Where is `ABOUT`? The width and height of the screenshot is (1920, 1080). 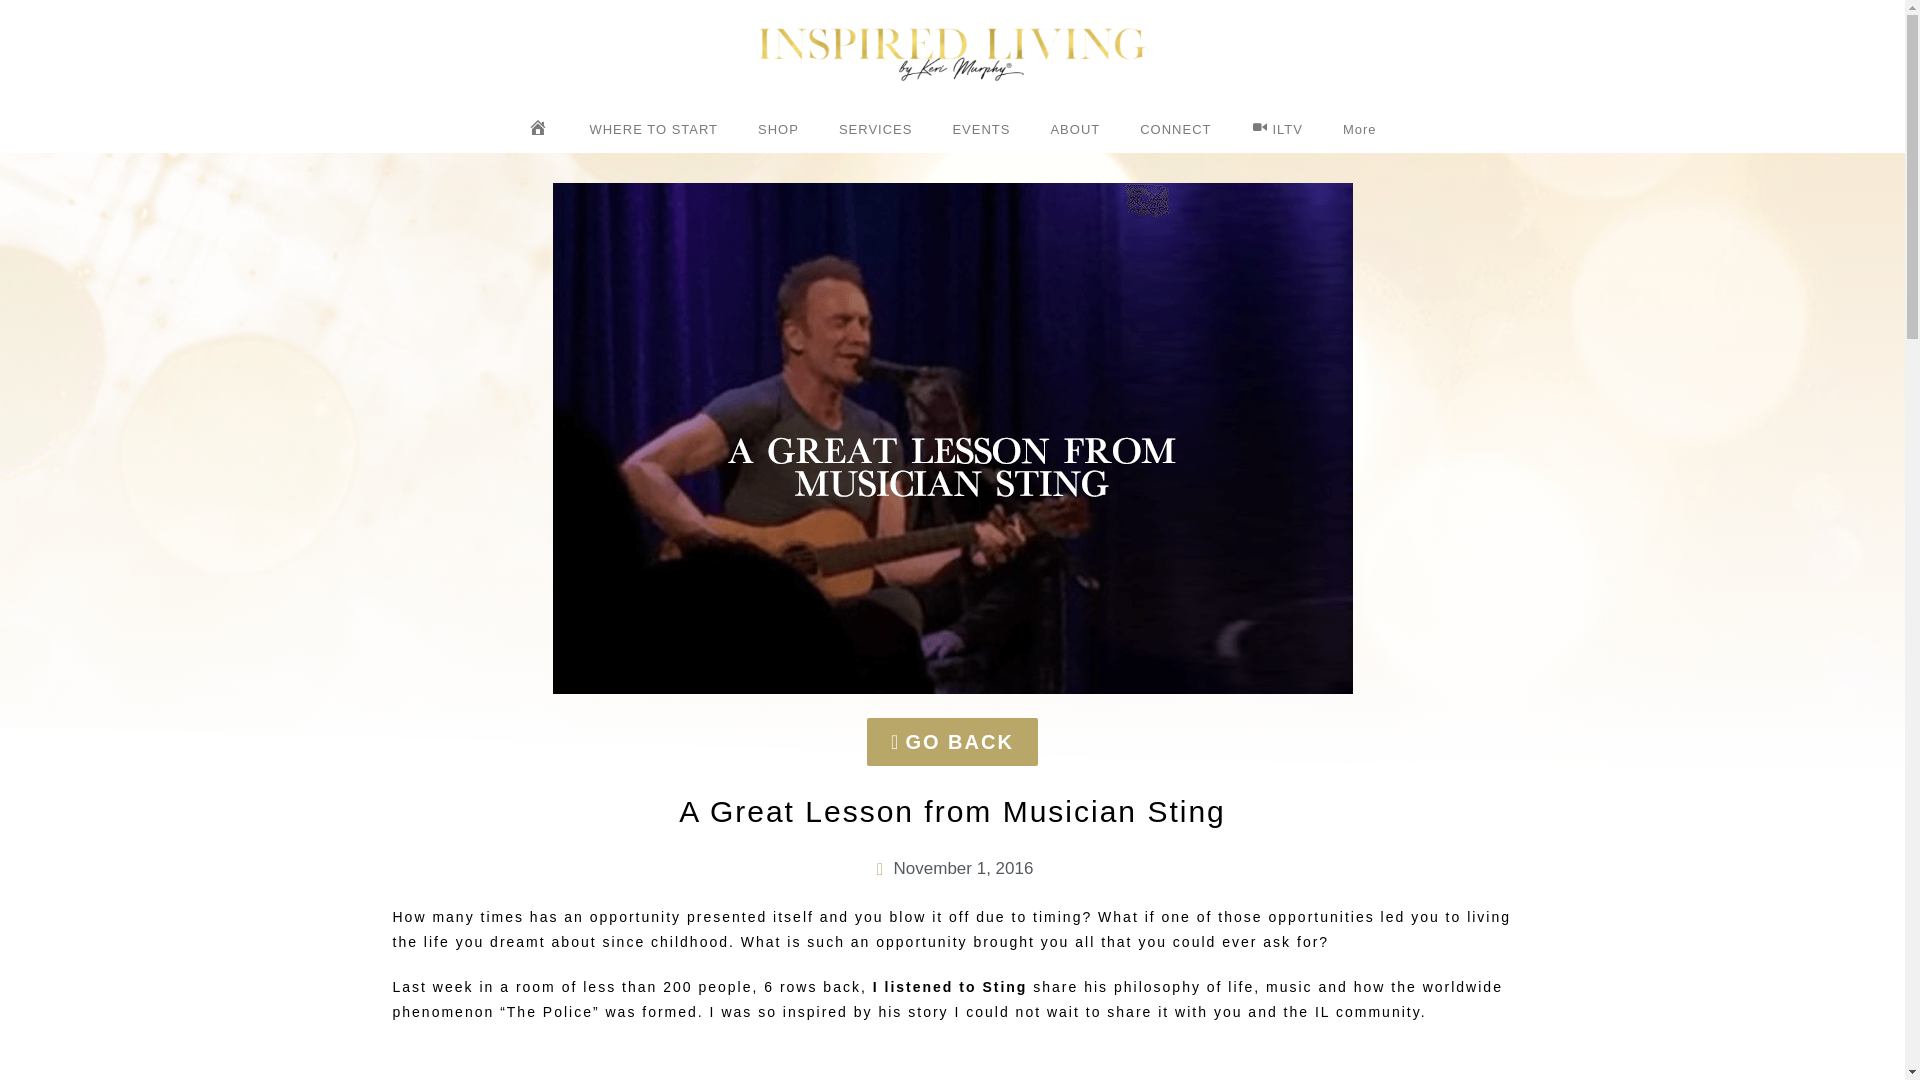
ABOUT is located at coordinates (1074, 130).